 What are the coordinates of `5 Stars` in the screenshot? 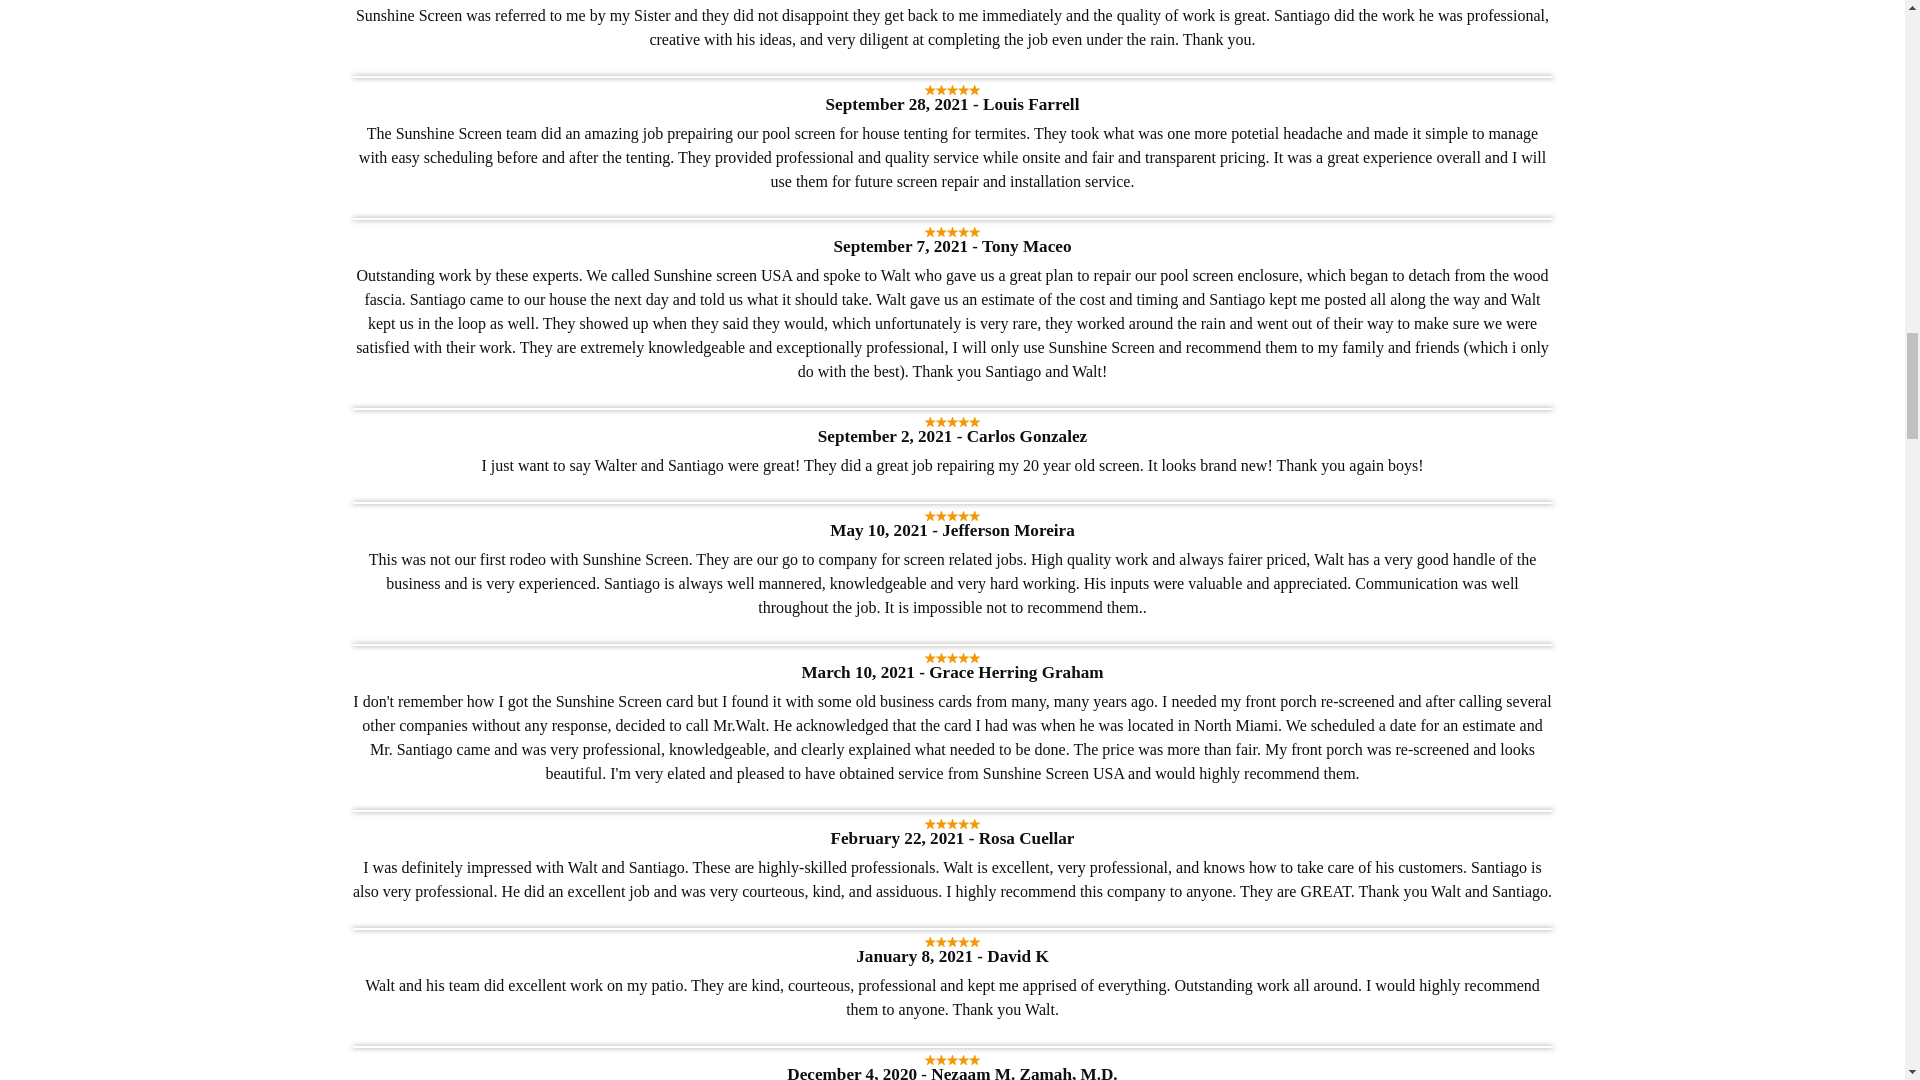 It's located at (952, 90).